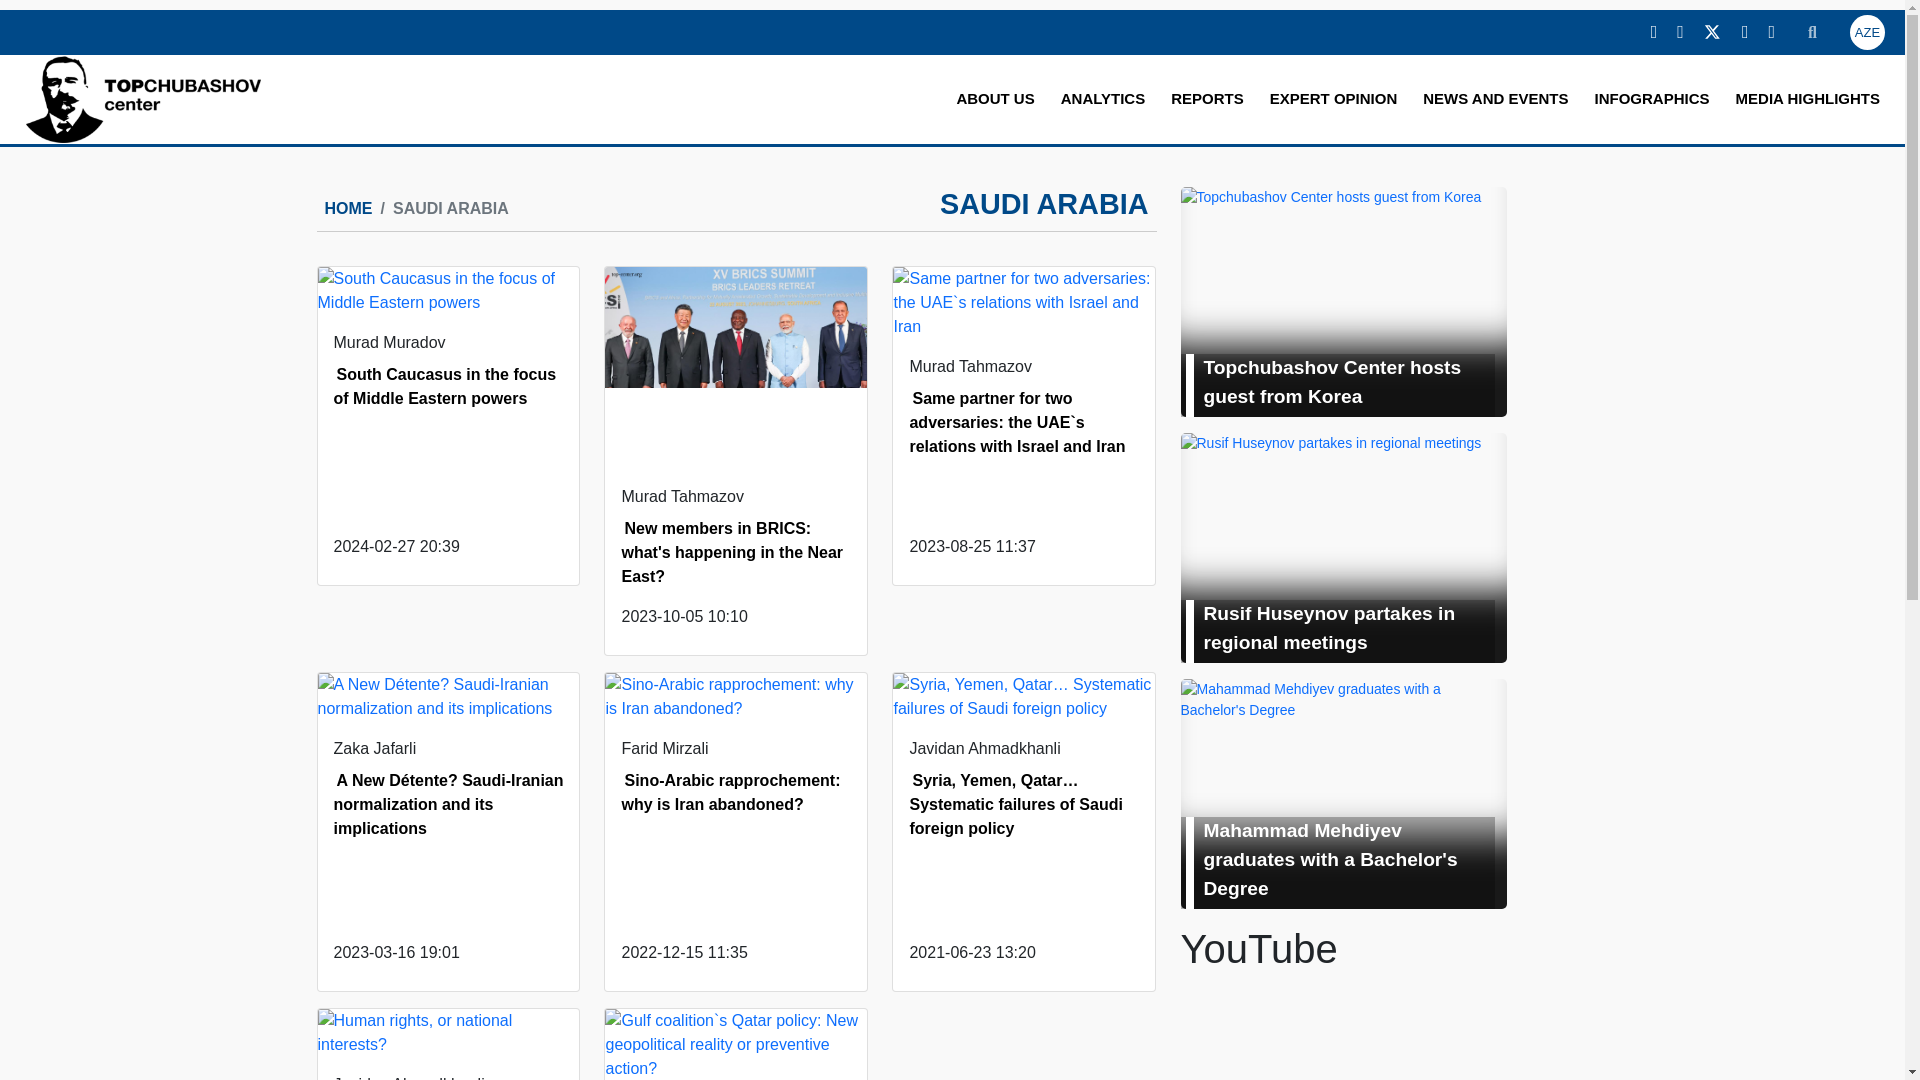 This screenshot has height=1080, width=1920. Describe the element at coordinates (1808, 99) in the screenshot. I see `MEDIA HIGHLIGHTS` at that location.